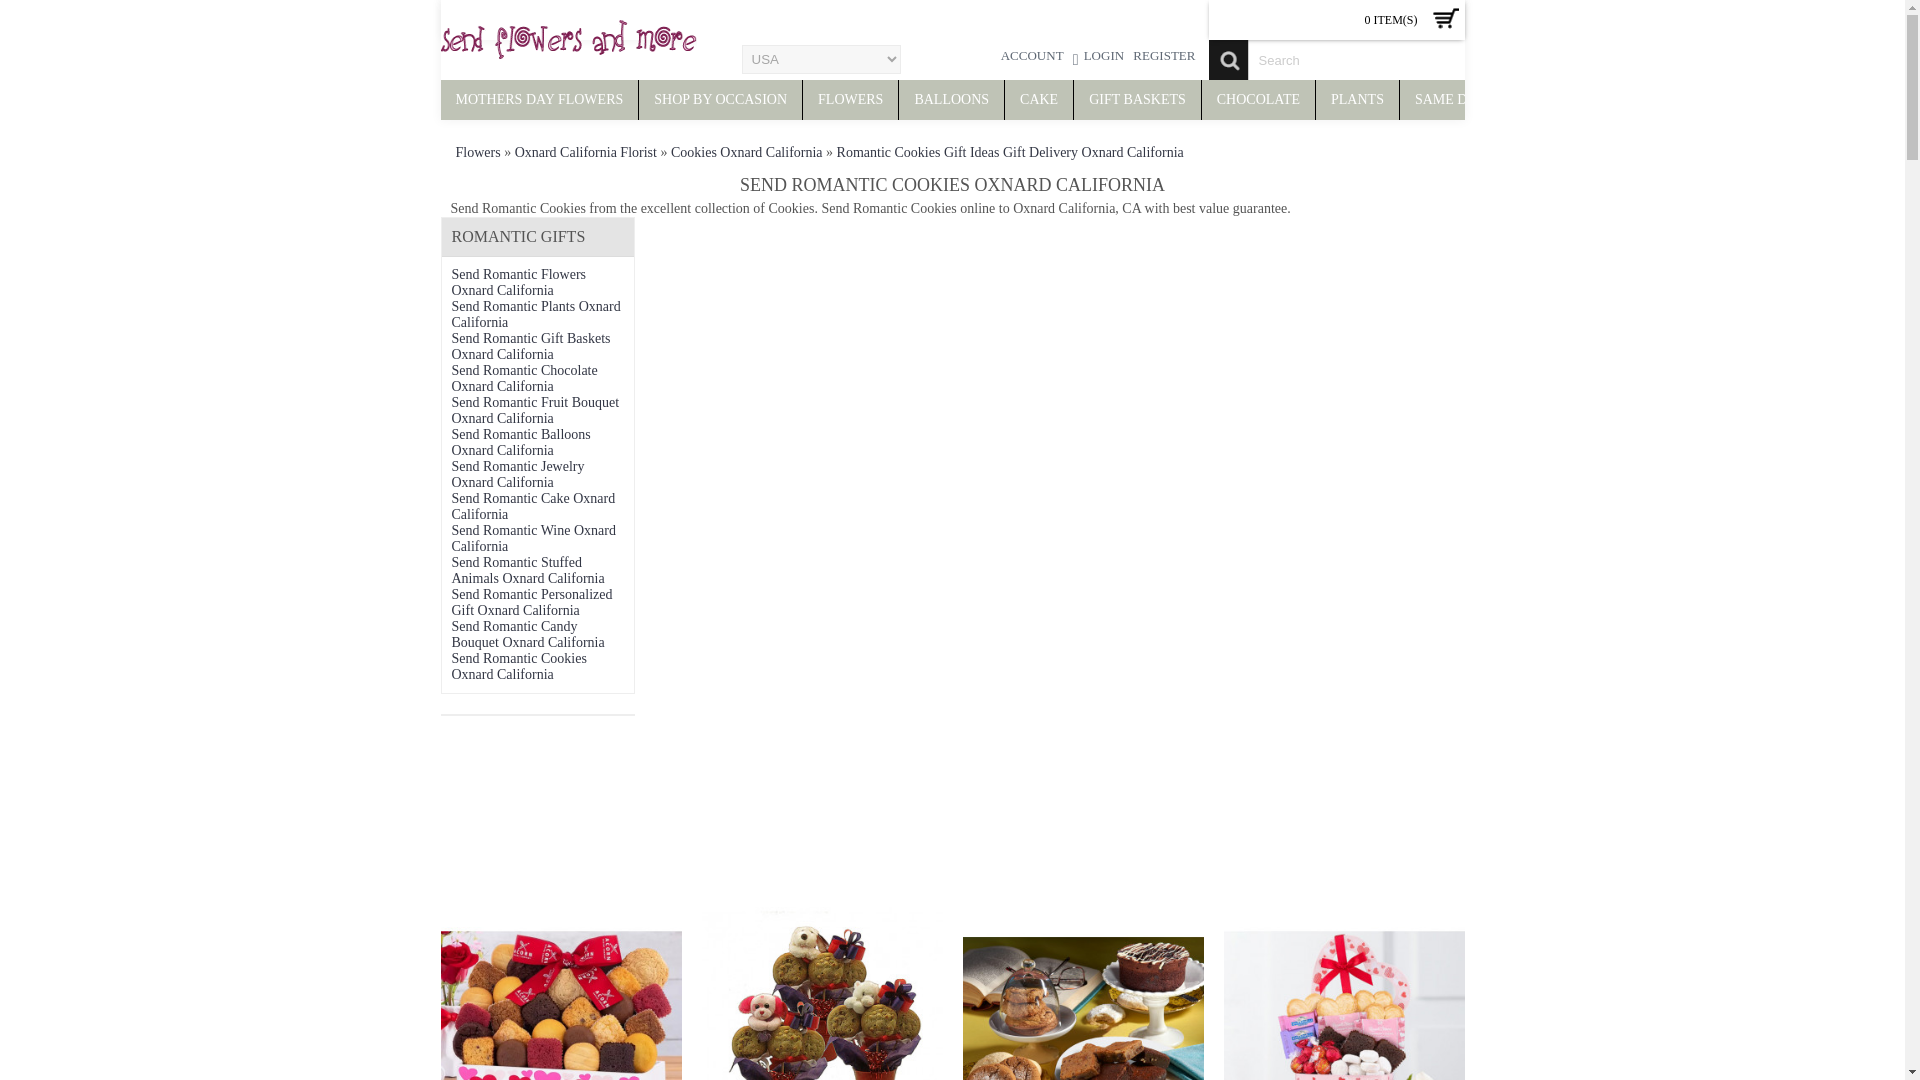 The width and height of the screenshot is (1920, 1080). I want to click on GIFT BASKETS, so click(1137, 99).